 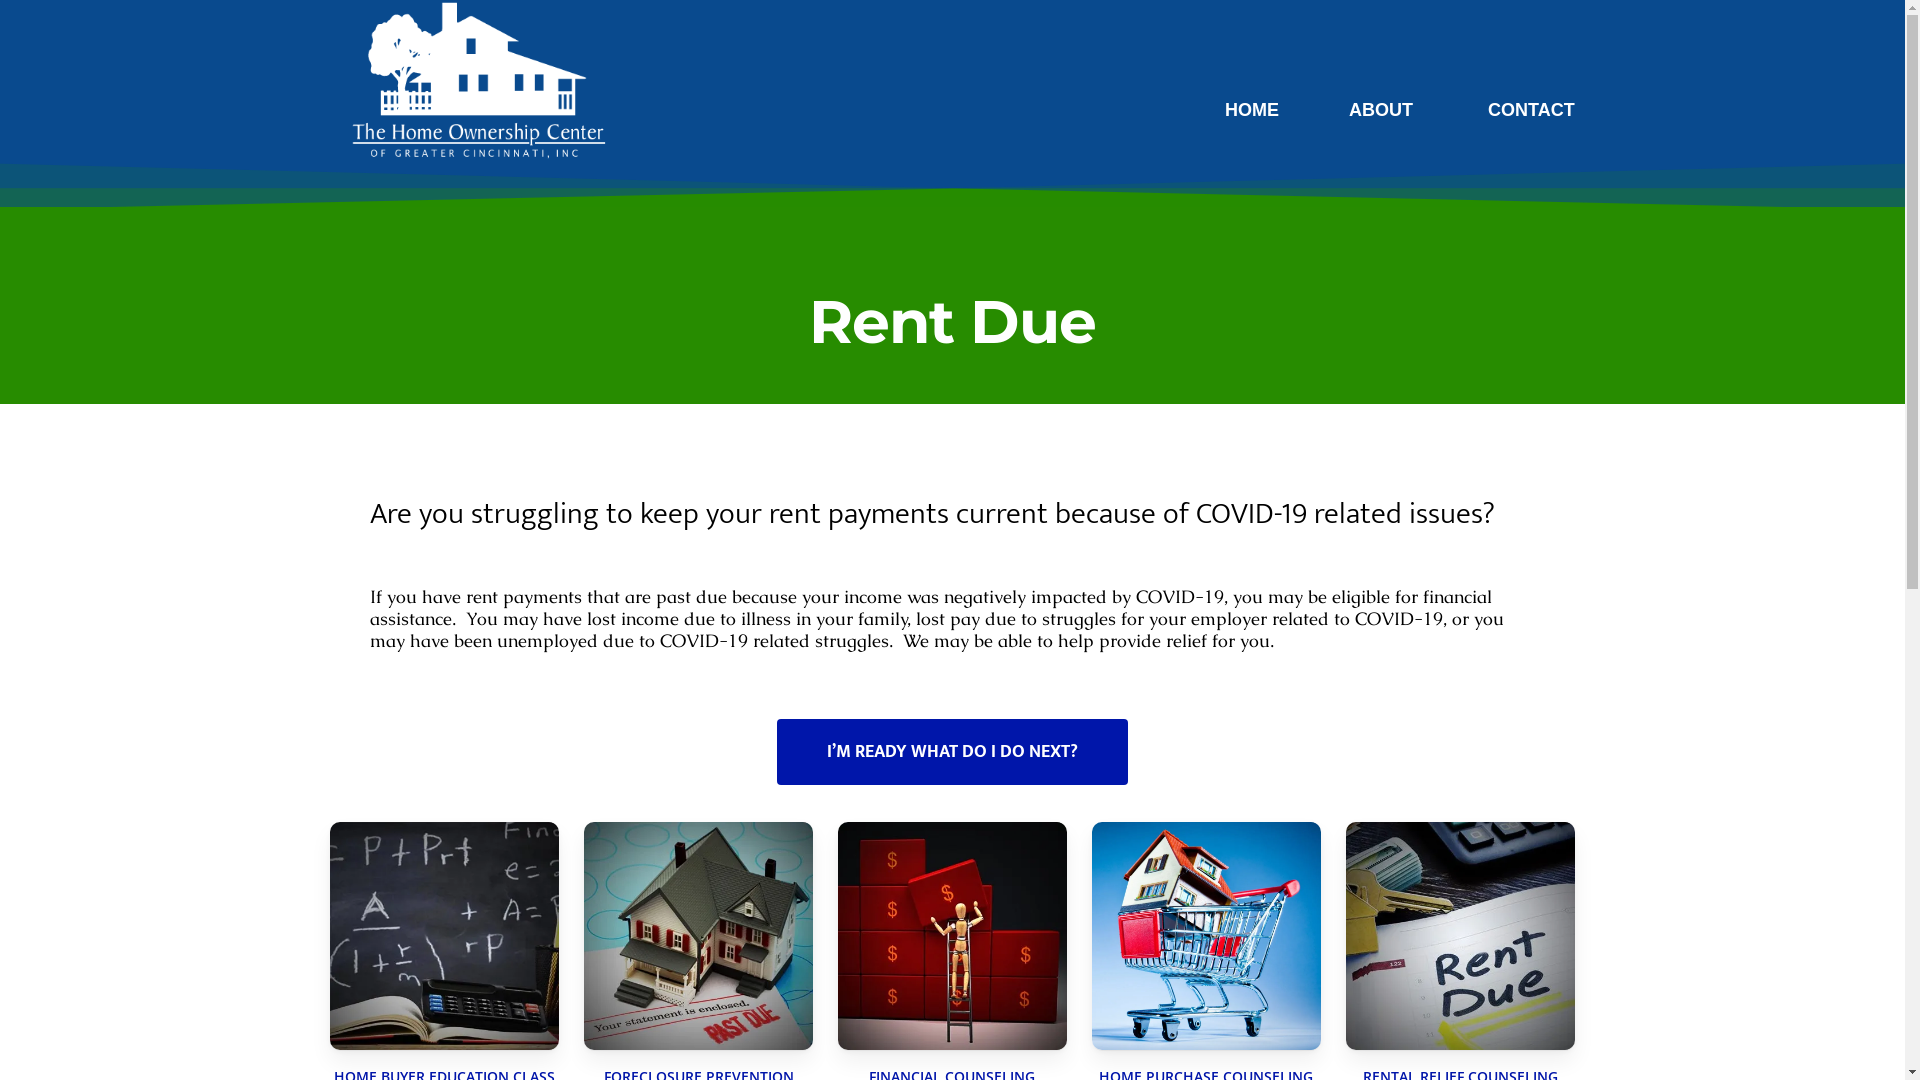 I want to click on HOME, so click(x=1247, y=110).